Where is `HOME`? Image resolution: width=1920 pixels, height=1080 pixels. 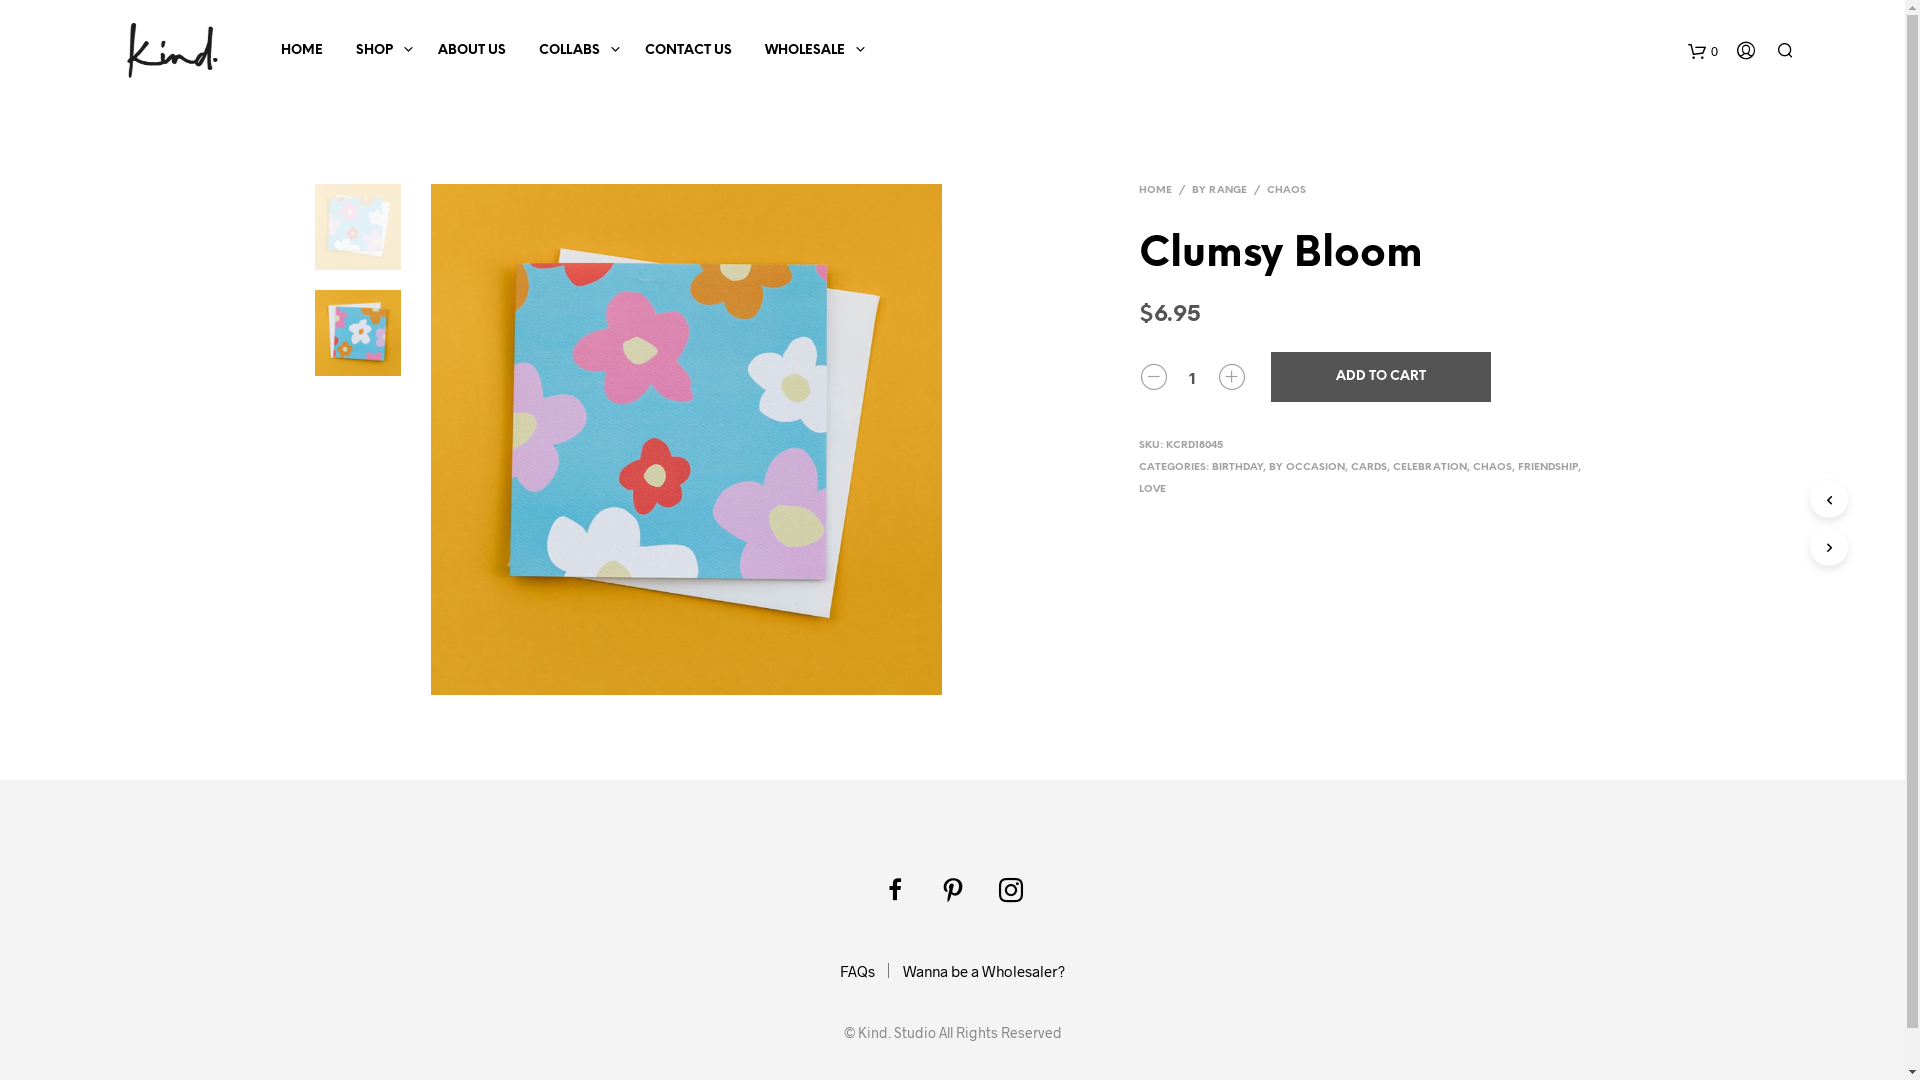
HOME is located at coordinates (302, 50).